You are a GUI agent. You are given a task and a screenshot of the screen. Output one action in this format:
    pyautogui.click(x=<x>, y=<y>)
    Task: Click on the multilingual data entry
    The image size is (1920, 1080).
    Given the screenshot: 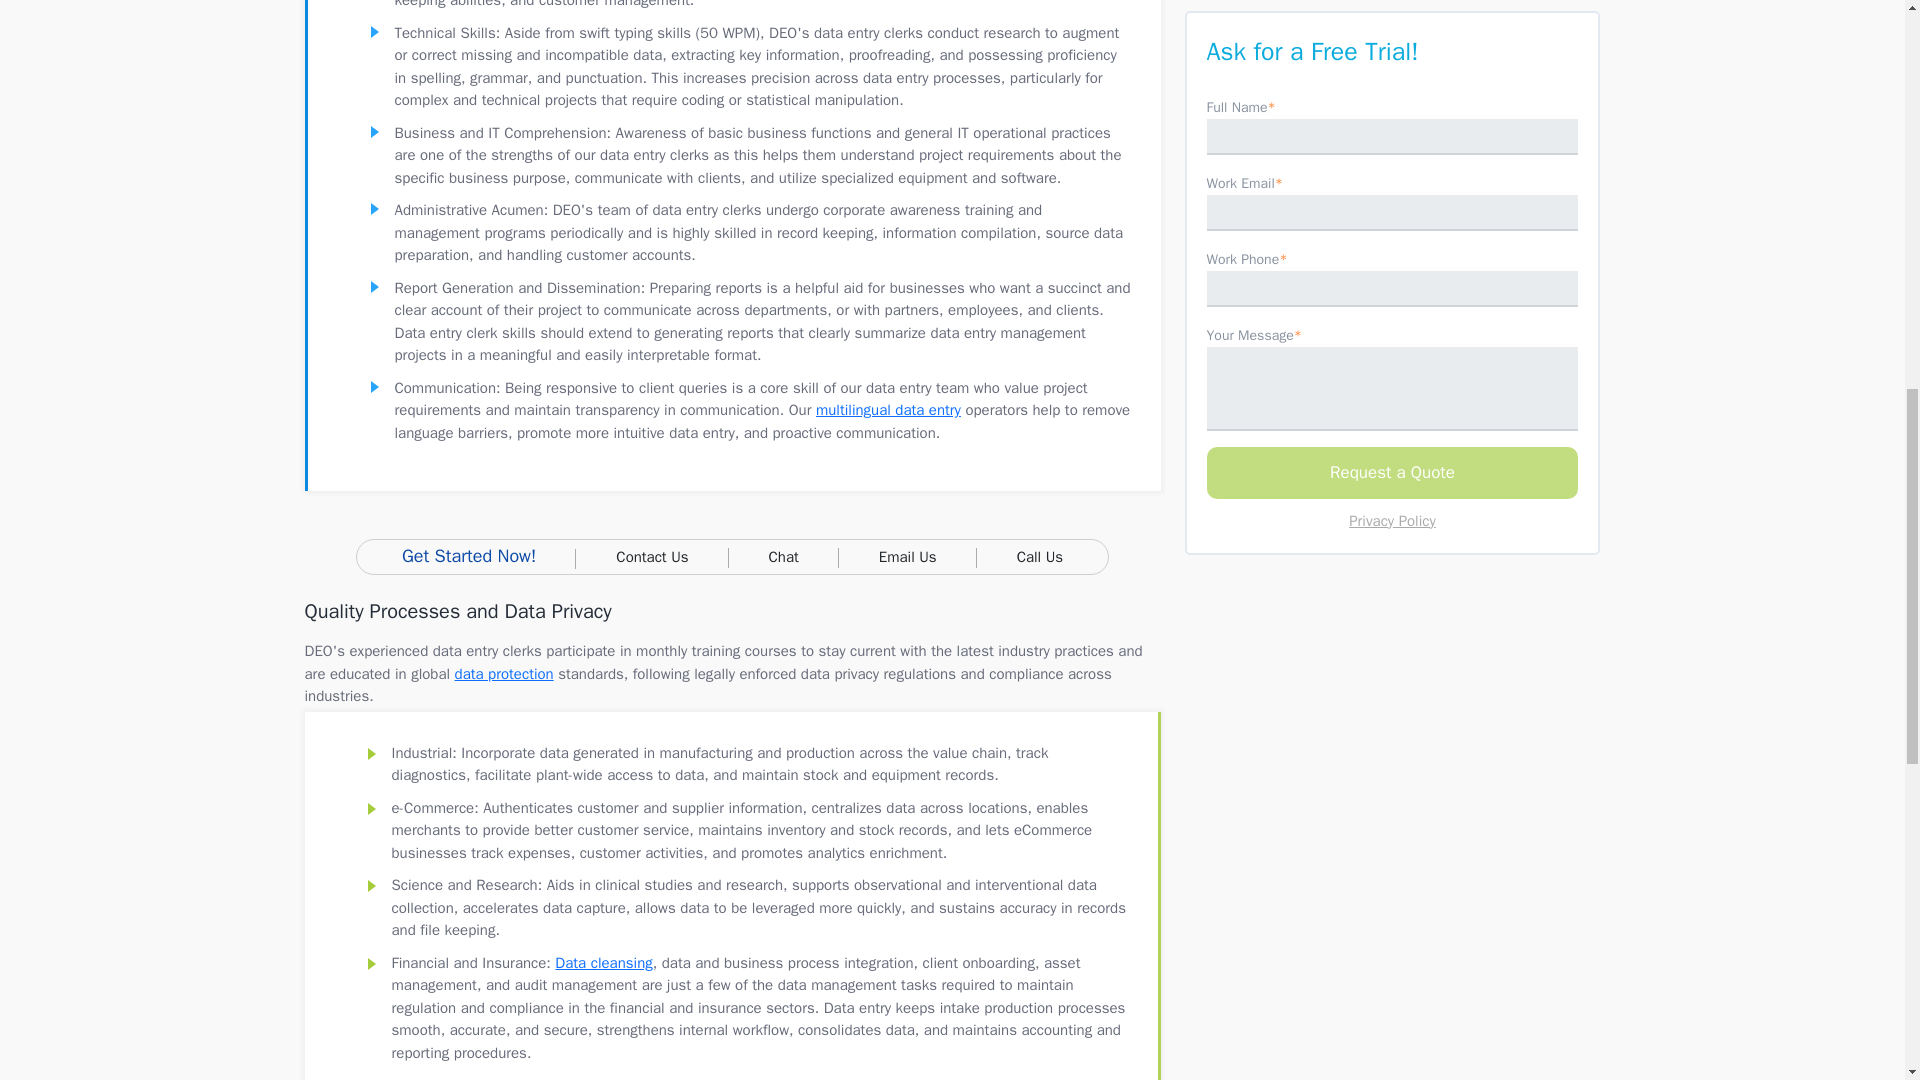 What is the action you would take?
    pyautogui.click(x=888, y=410)
    